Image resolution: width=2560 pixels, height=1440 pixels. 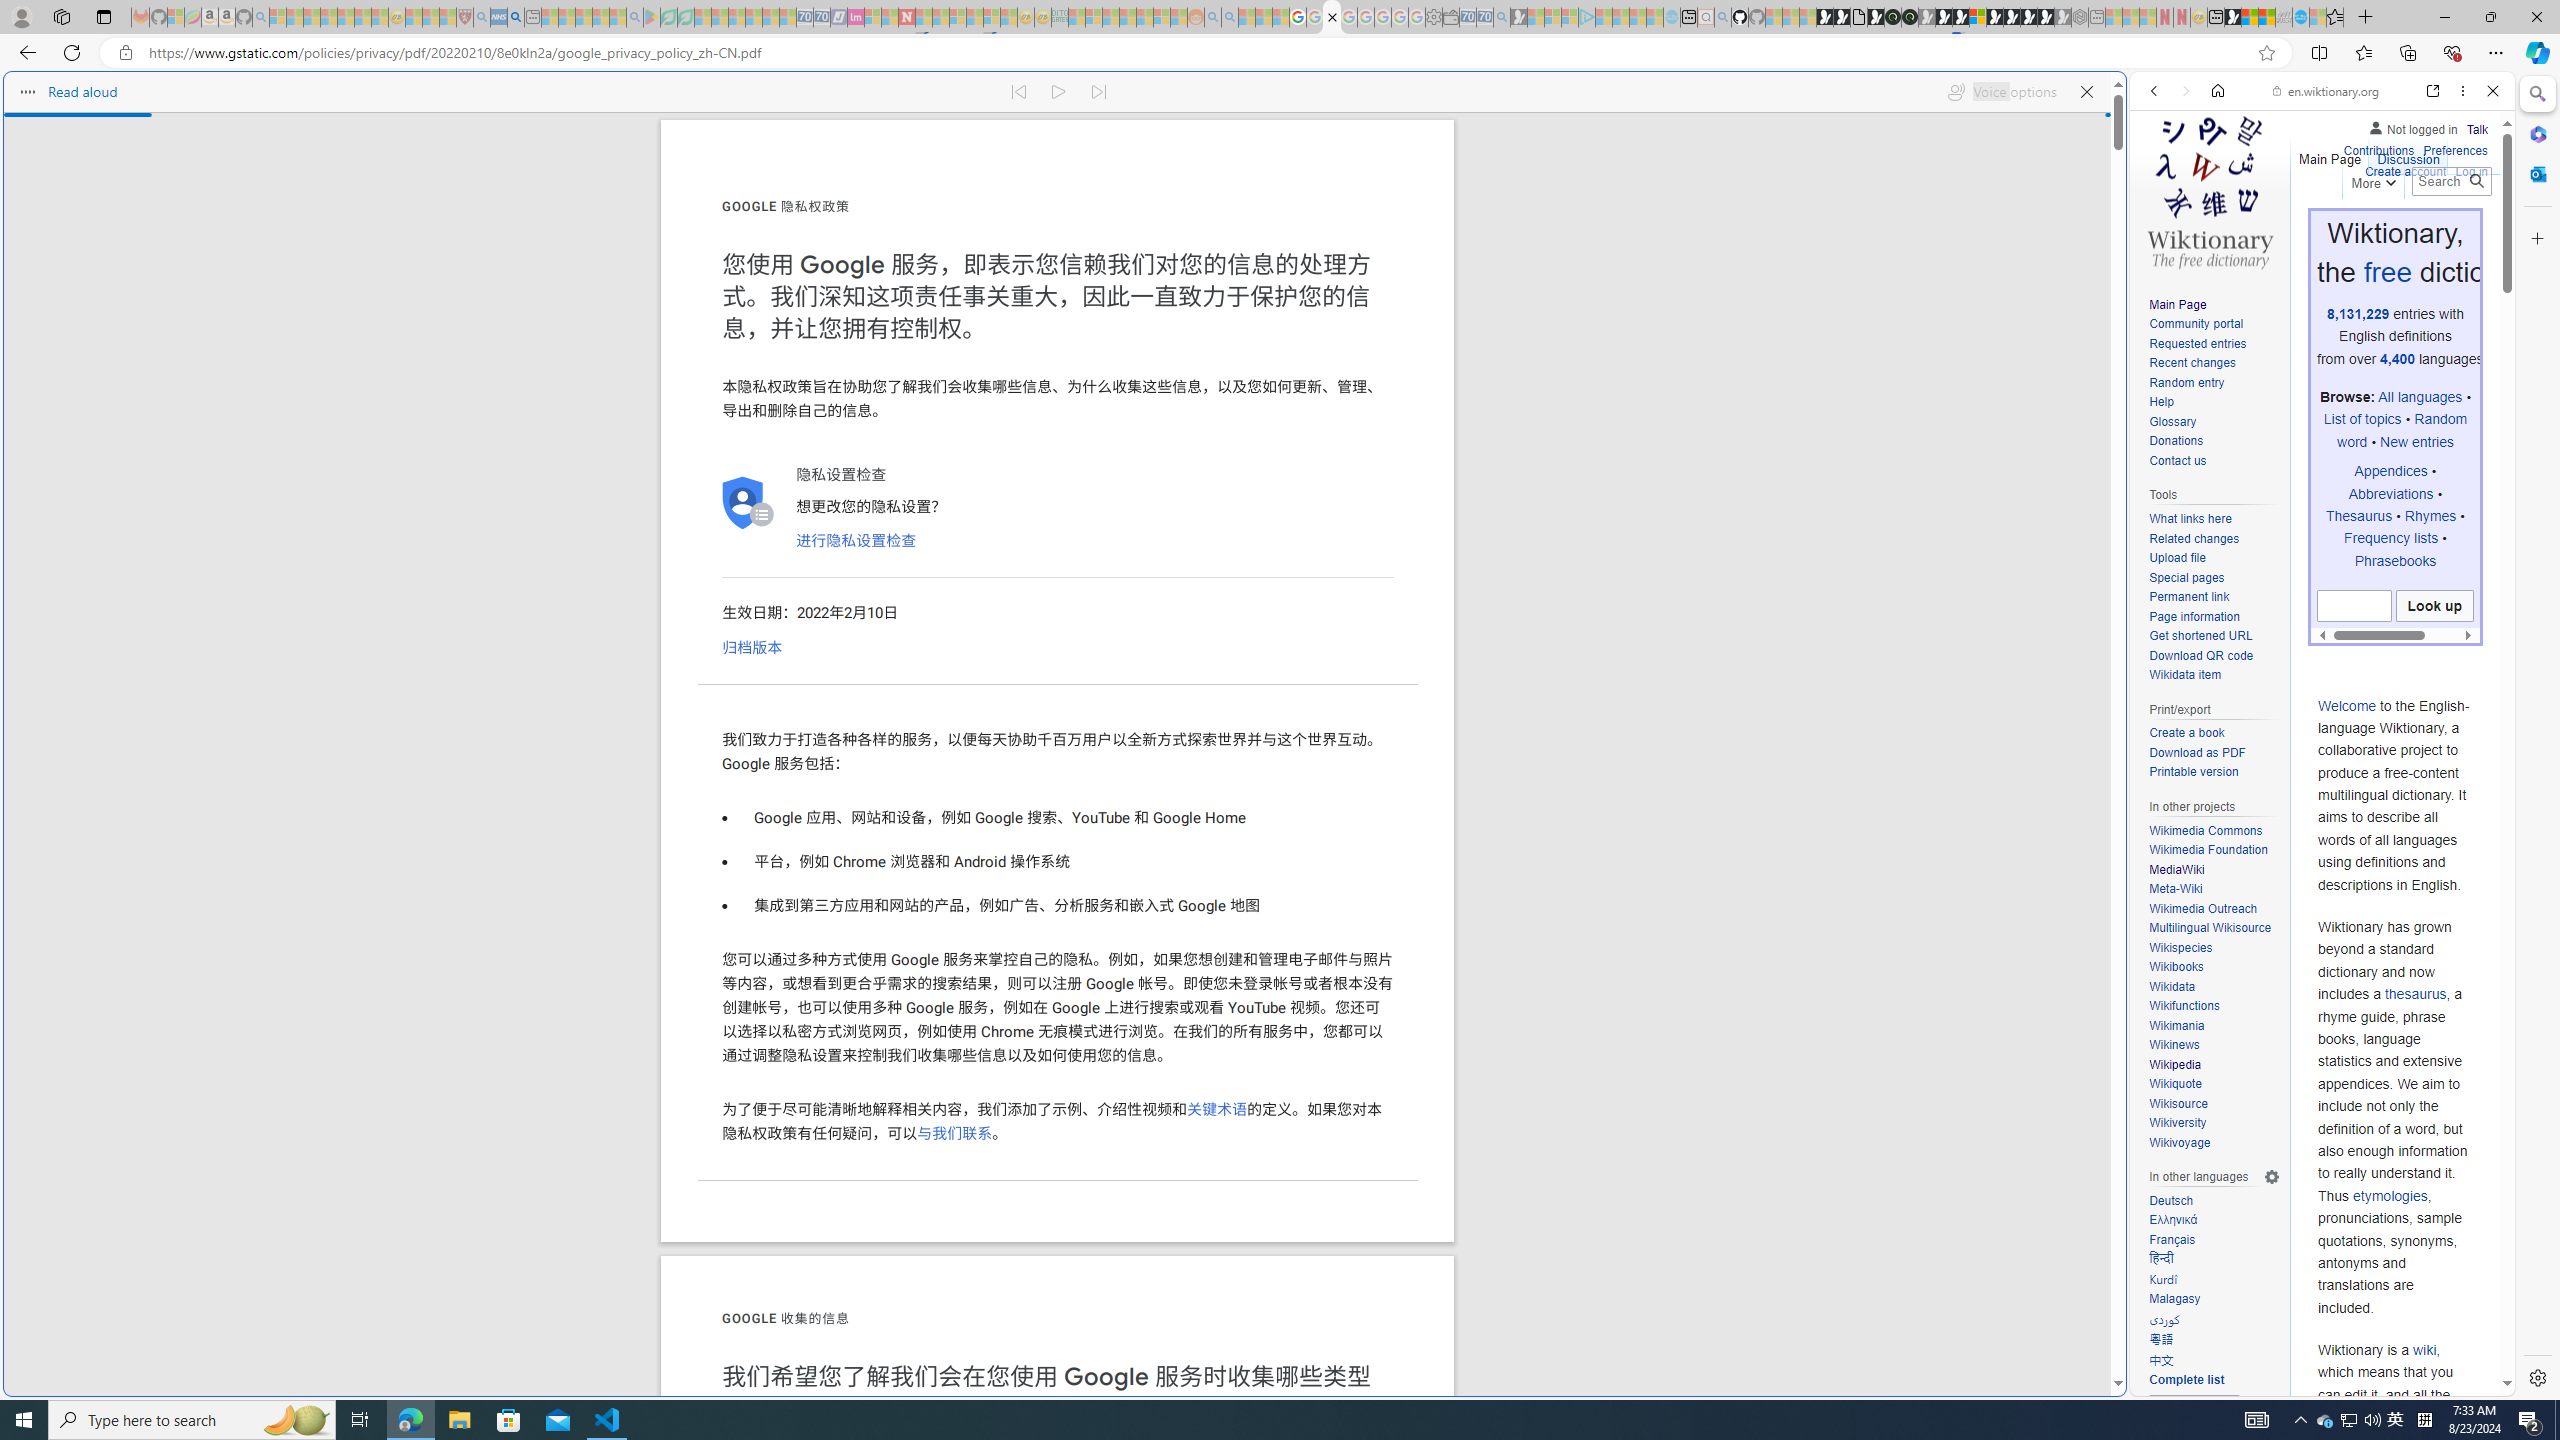 I want to click on Discussion, so click(x=2408, y=155).